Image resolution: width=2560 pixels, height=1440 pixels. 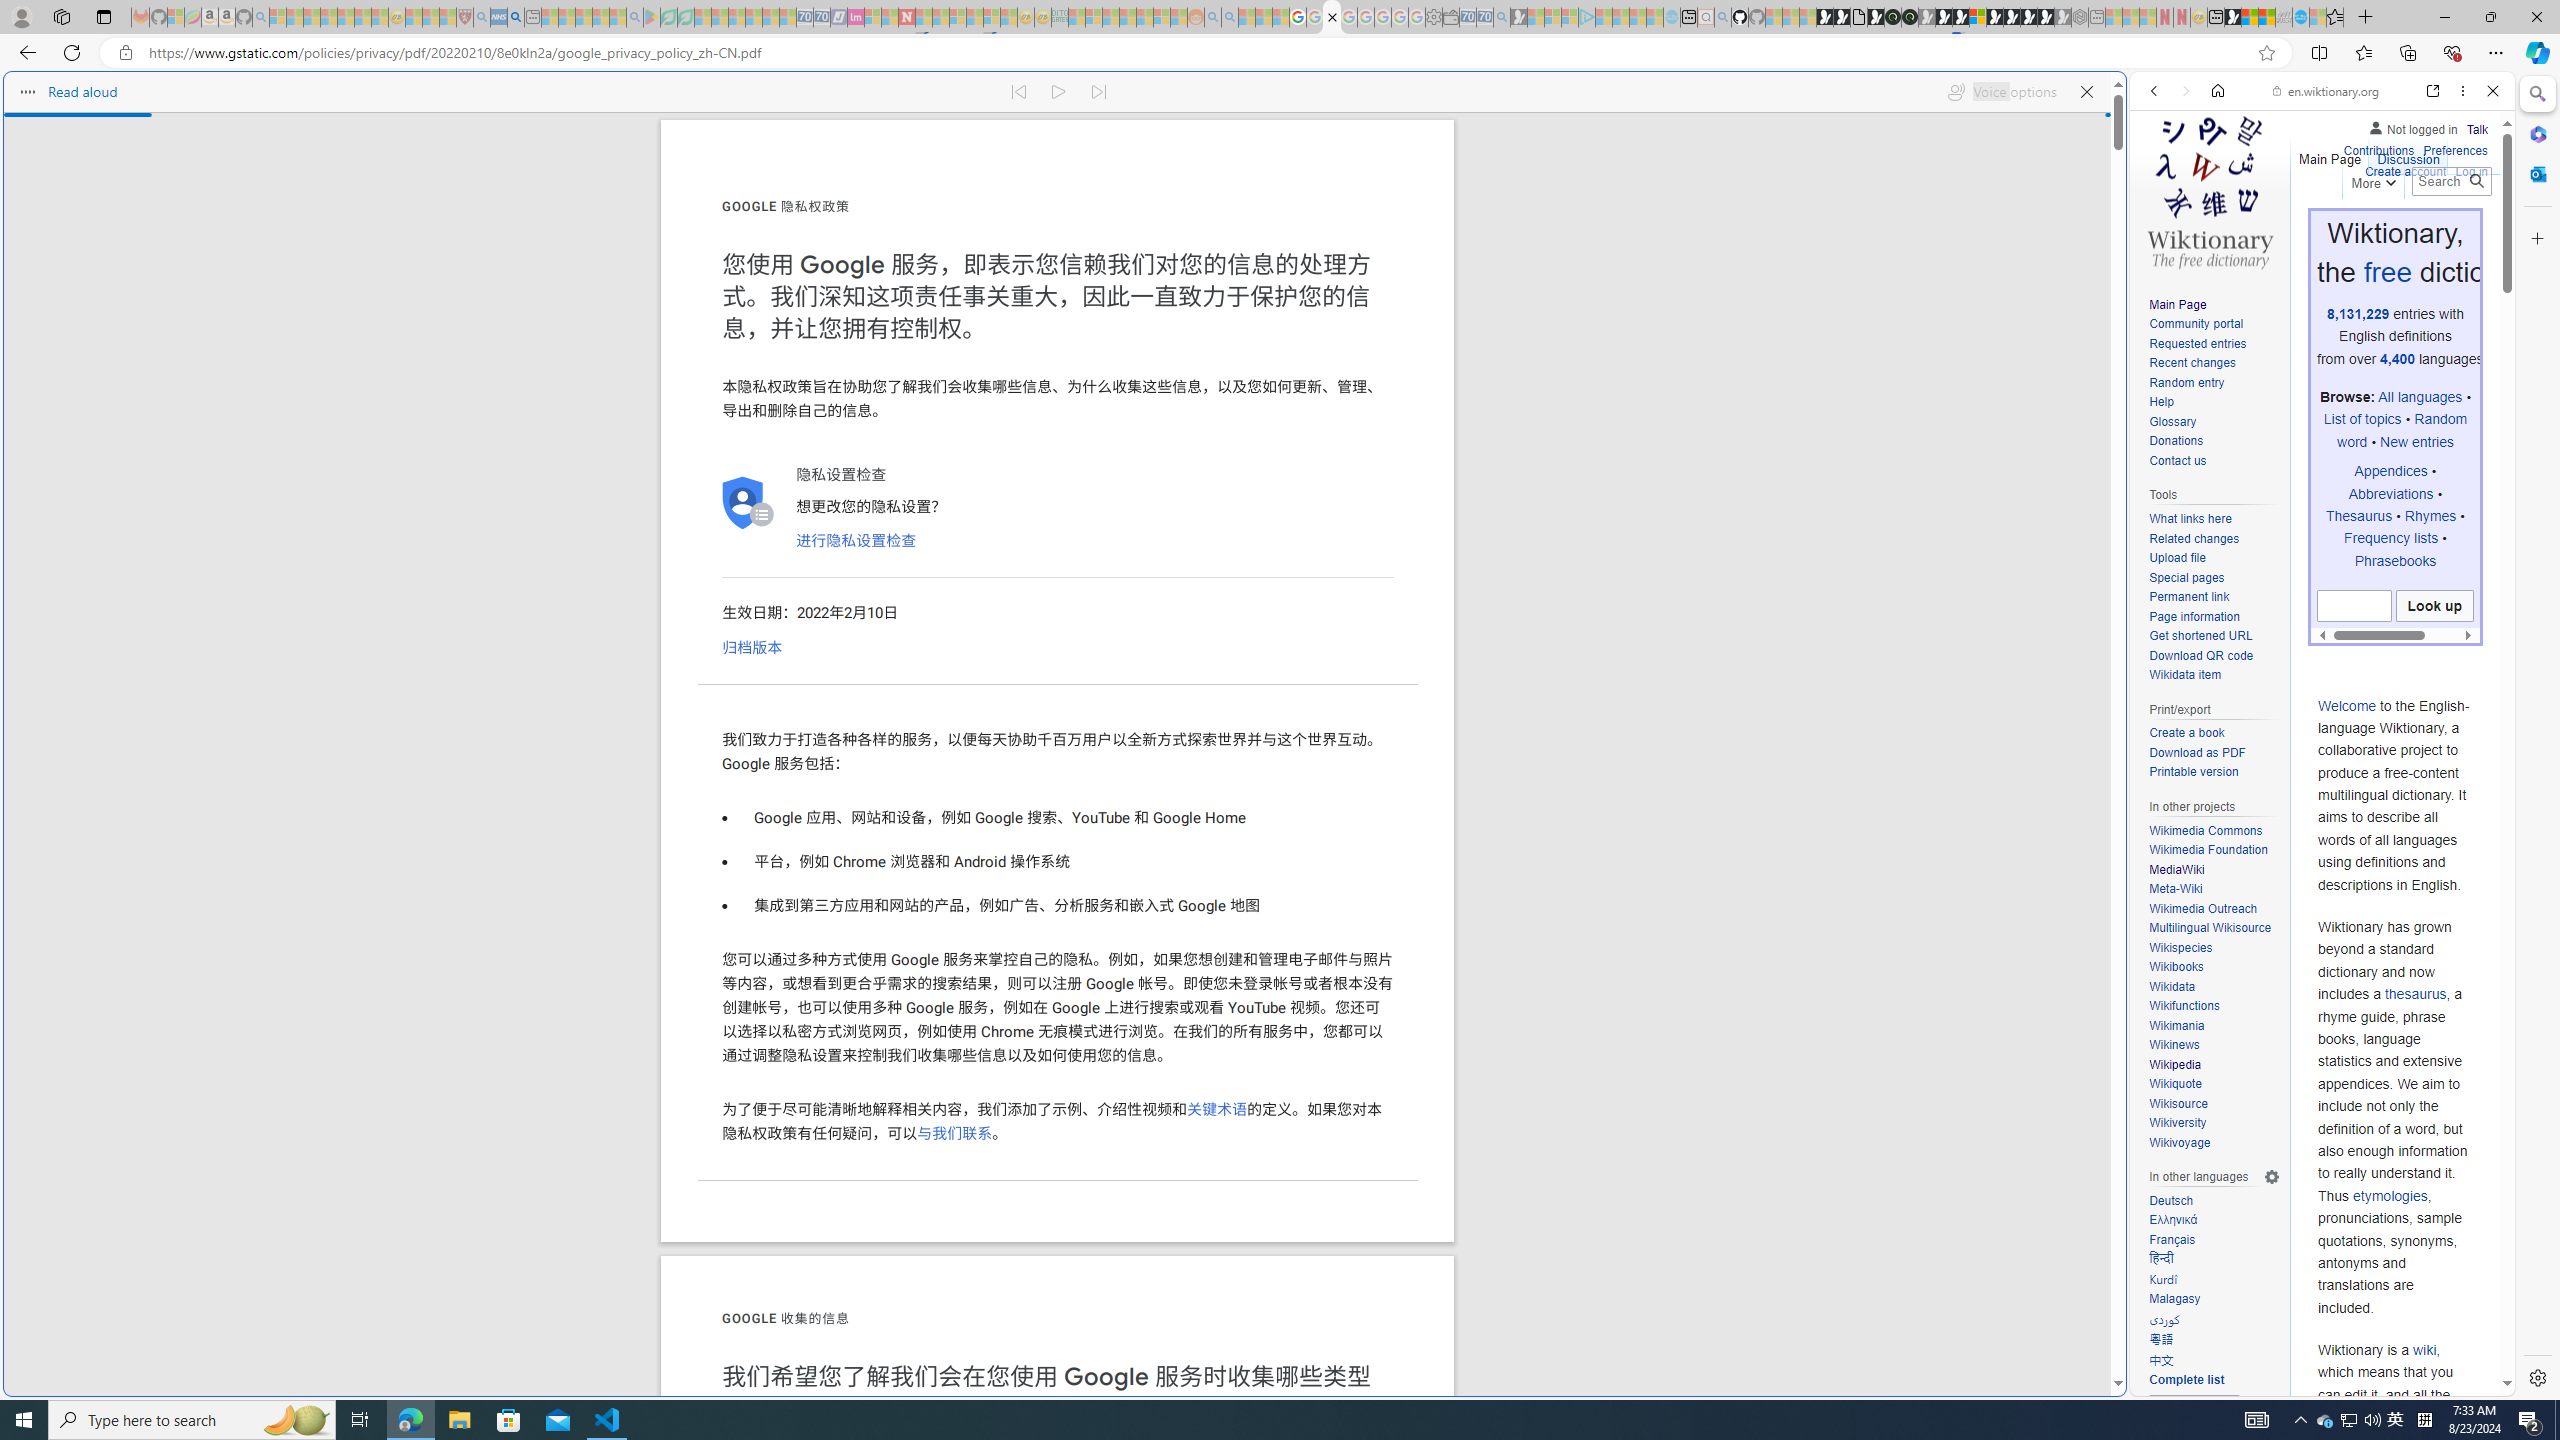 I want to click on Discussion, so click(x=2408, y=155).